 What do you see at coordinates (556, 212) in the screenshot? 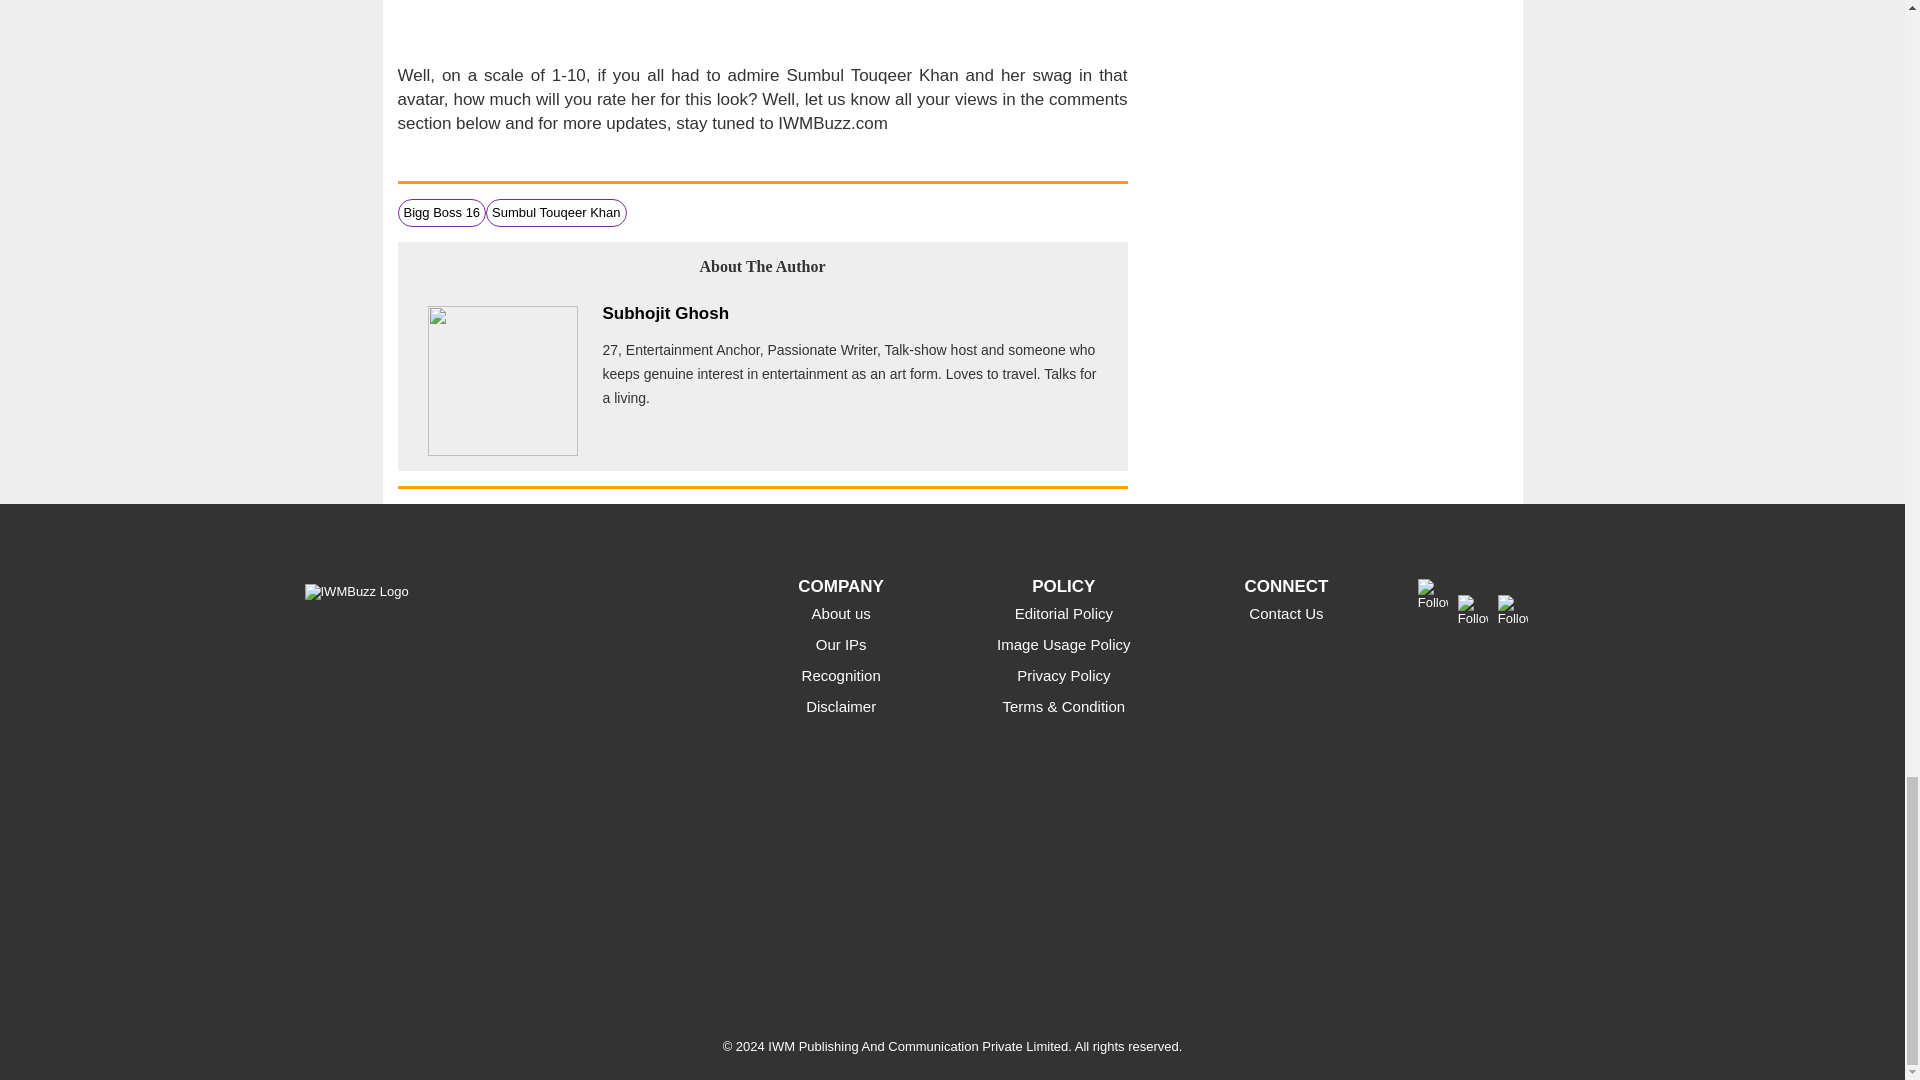
I see `Sumbul Touqeer Khan` at bounding box center [556, 212].